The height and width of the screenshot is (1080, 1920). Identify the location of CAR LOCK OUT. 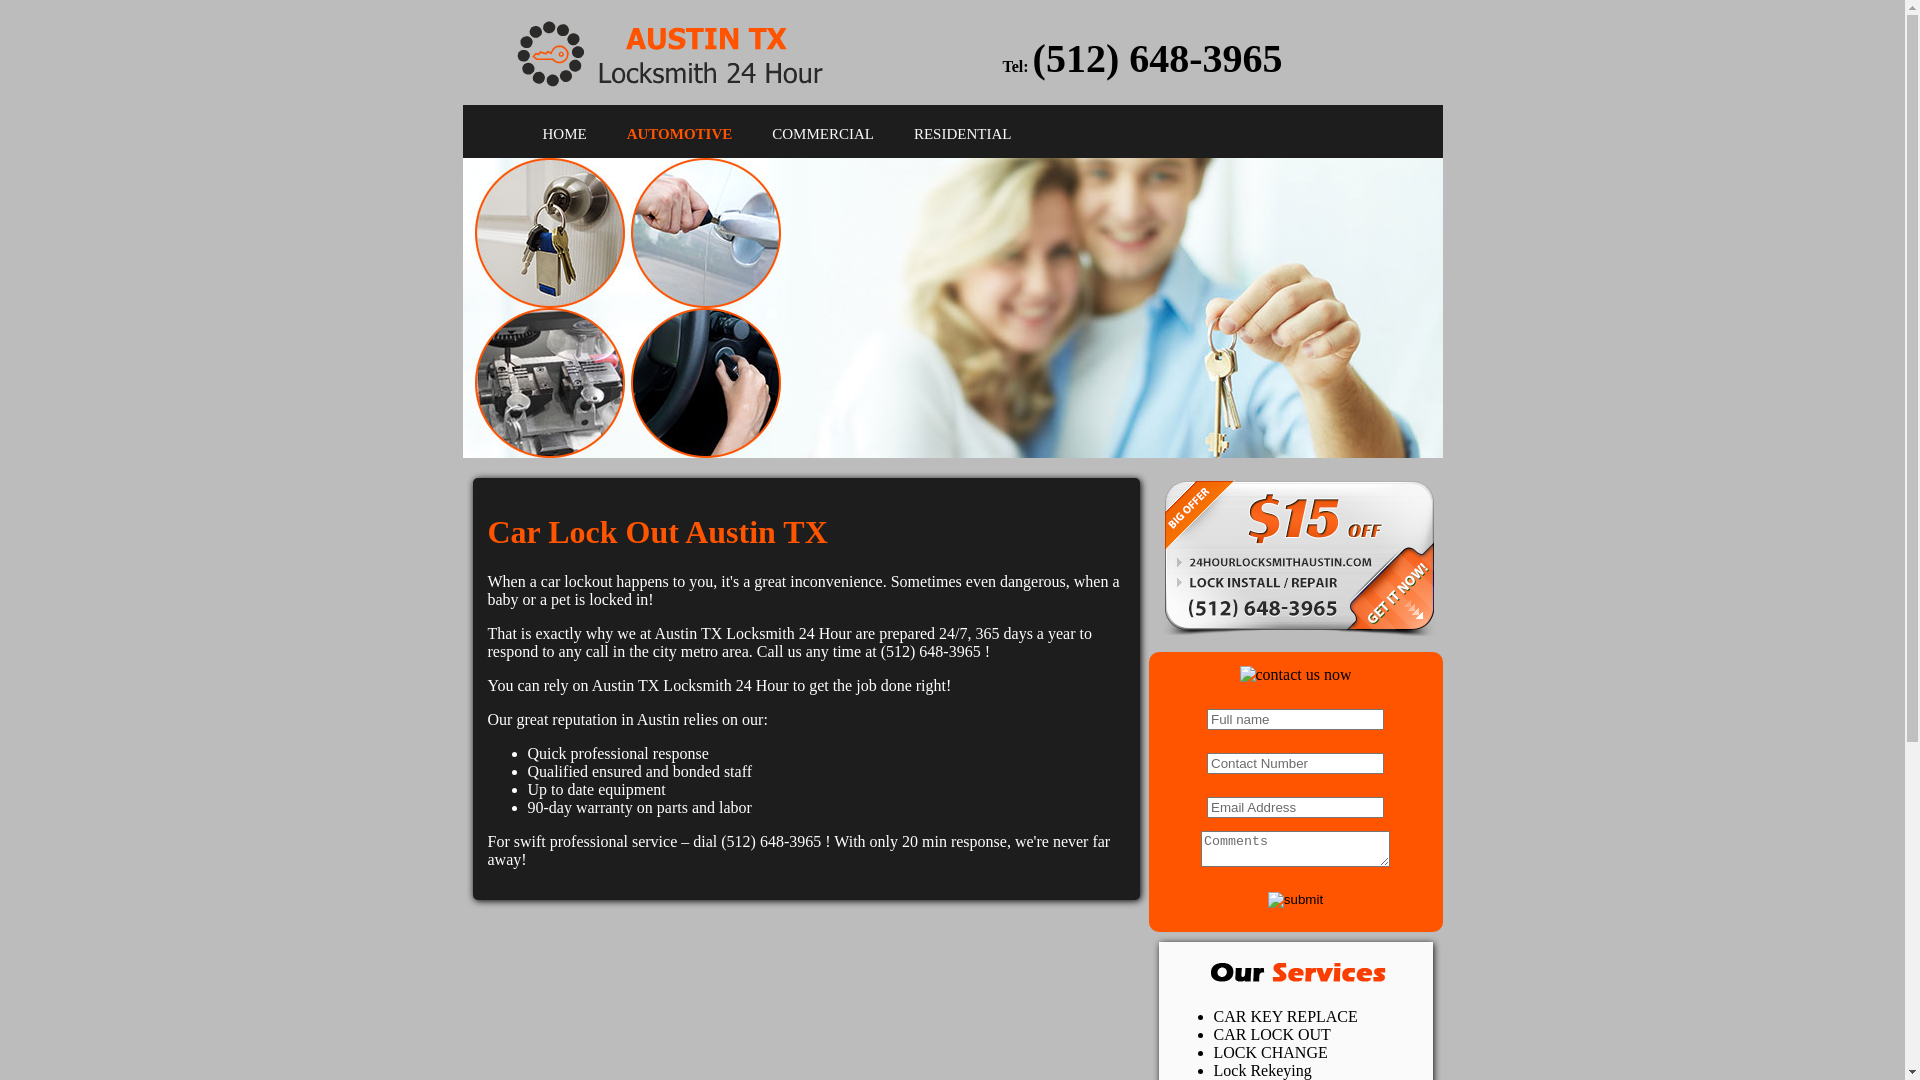
(1272, 1034).